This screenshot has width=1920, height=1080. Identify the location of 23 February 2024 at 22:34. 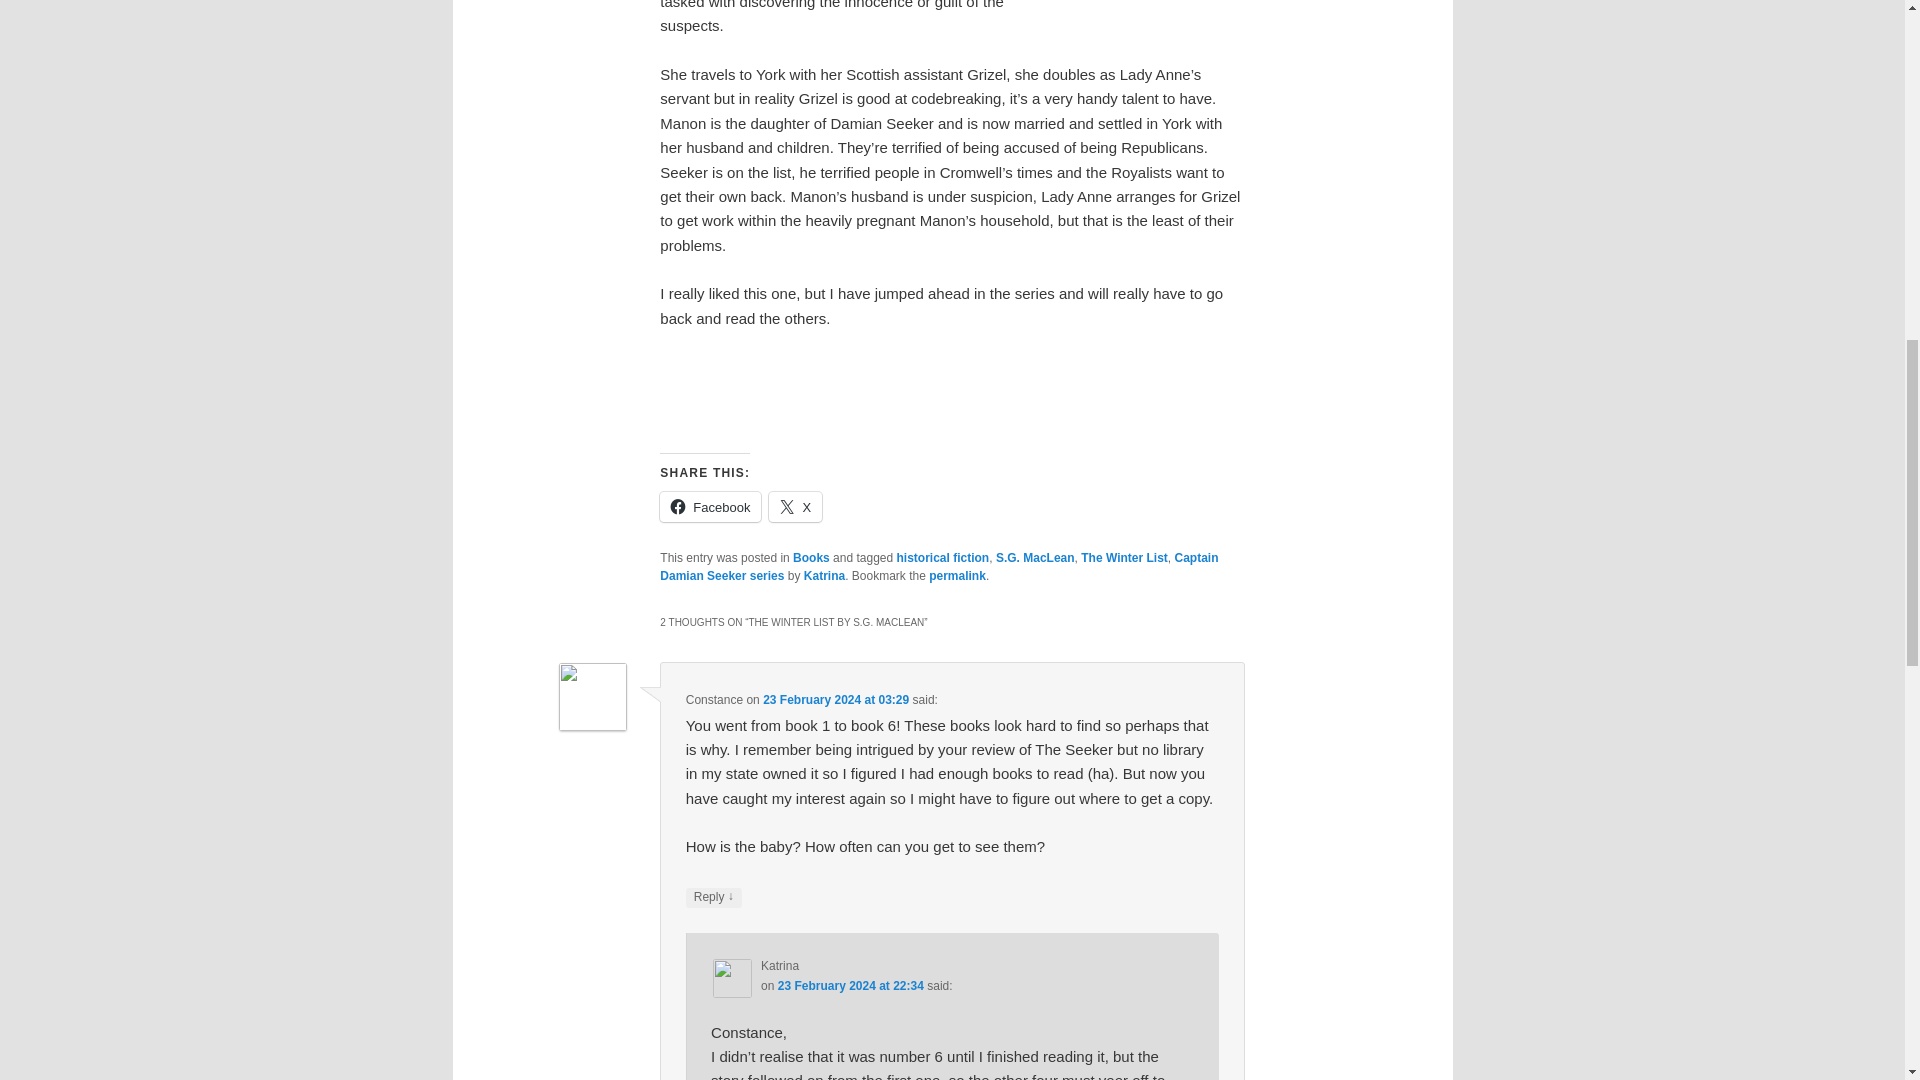
(850, 985).